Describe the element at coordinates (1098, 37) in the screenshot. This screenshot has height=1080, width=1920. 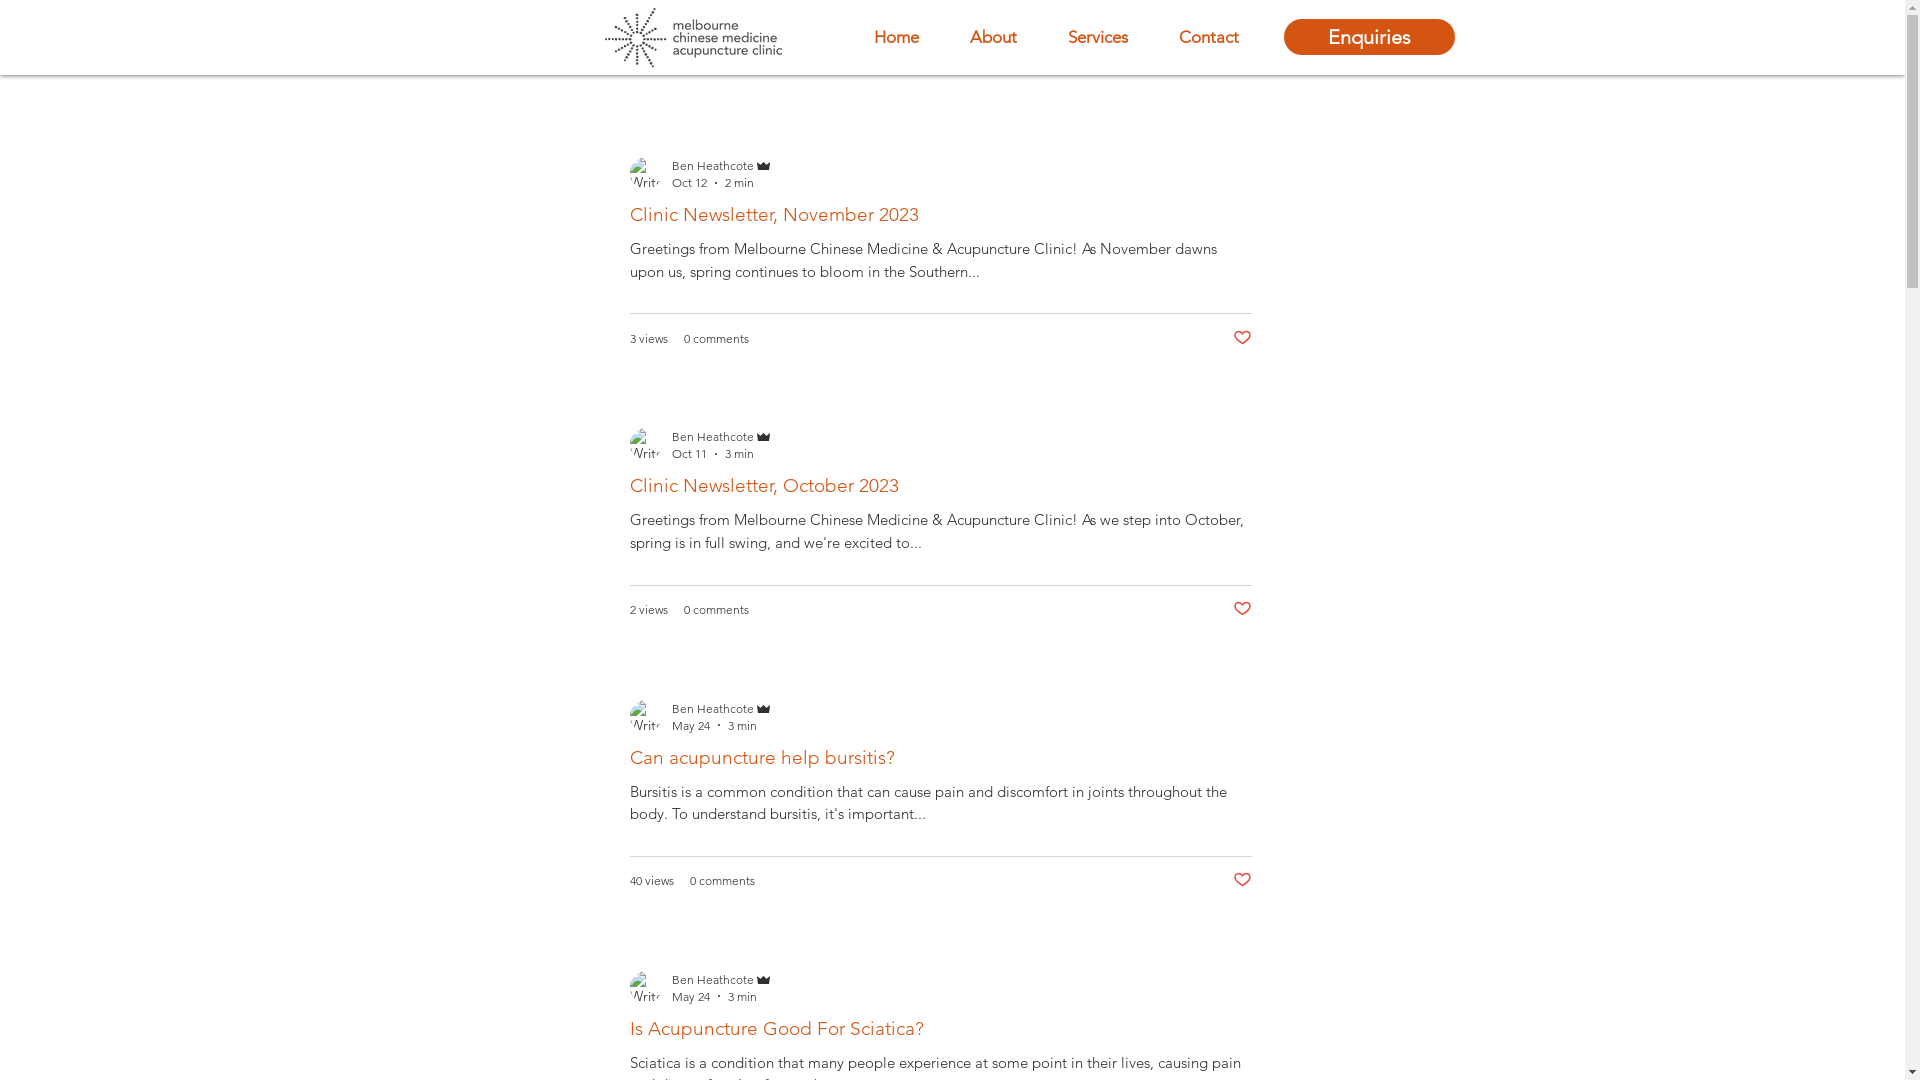
I see `Services` at that location.